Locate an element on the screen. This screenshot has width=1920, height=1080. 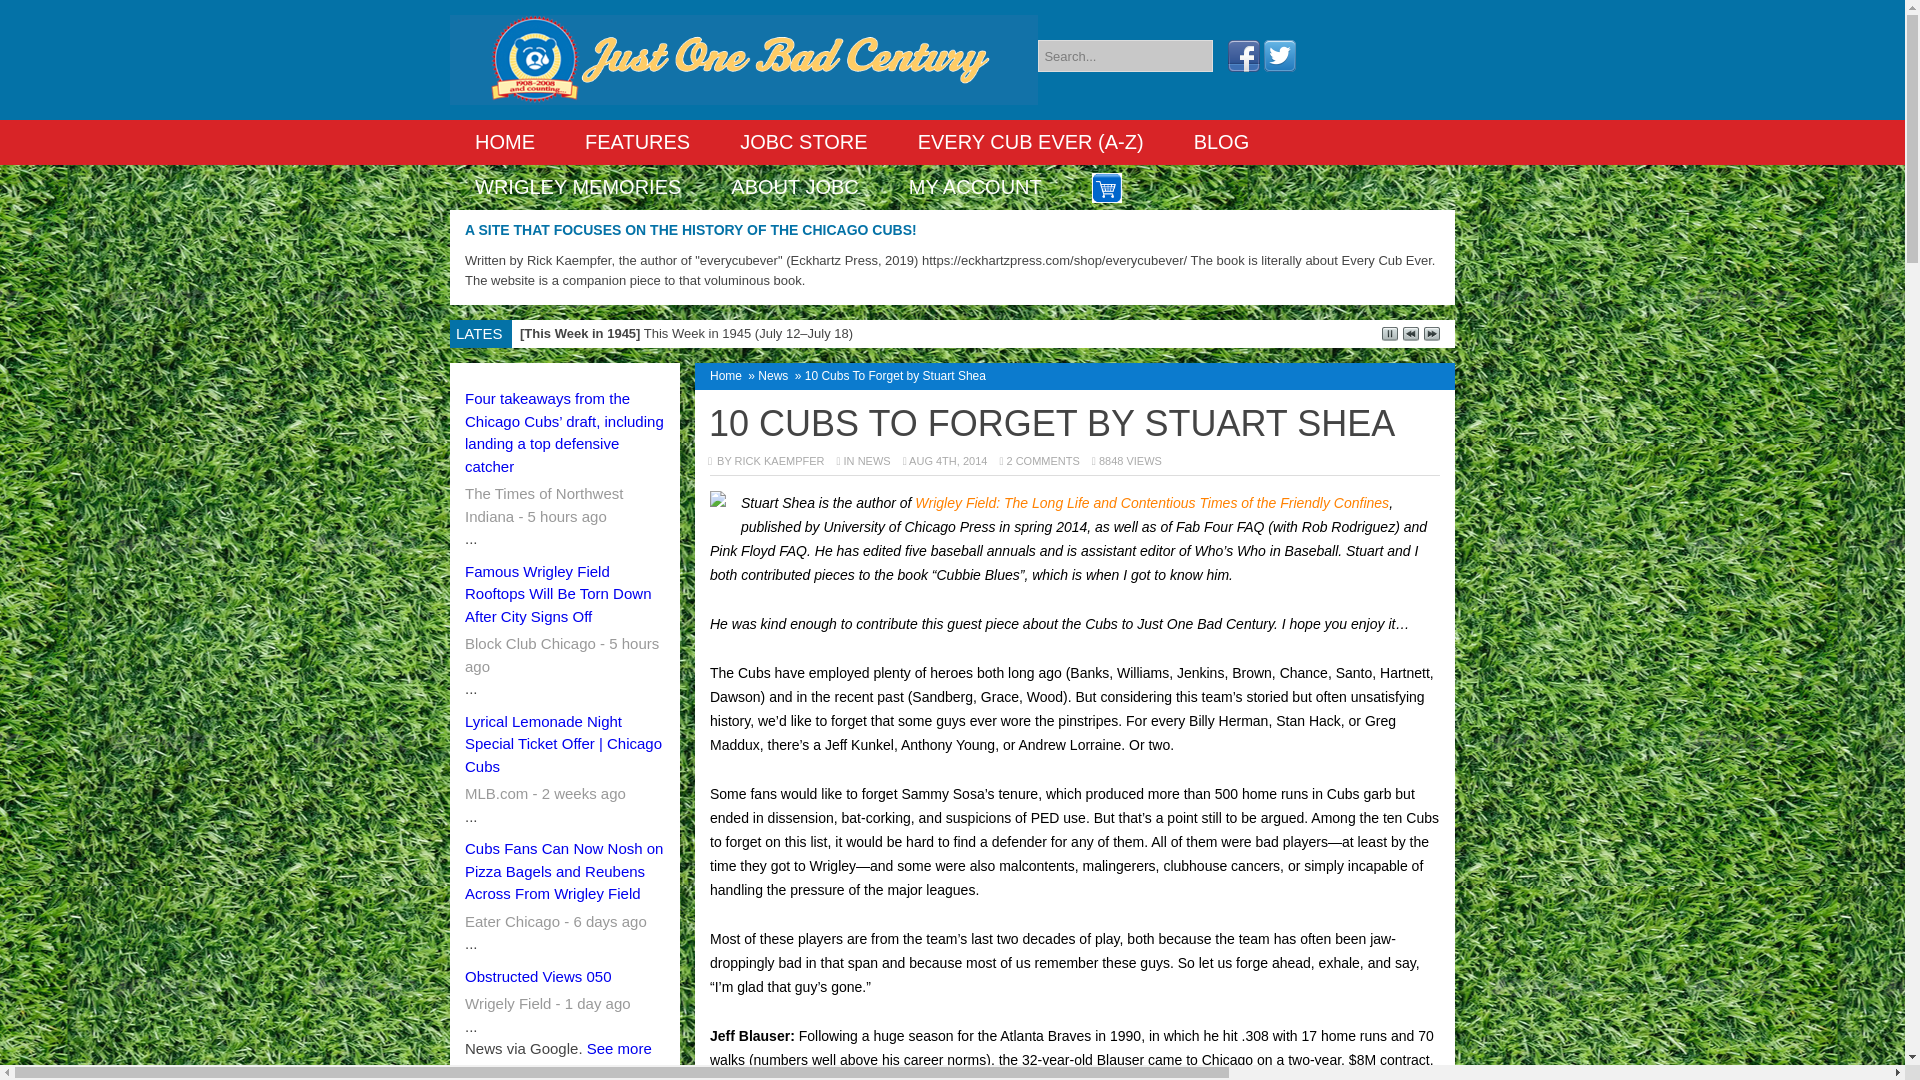
BLOG is located at coordinates (1222, 142).